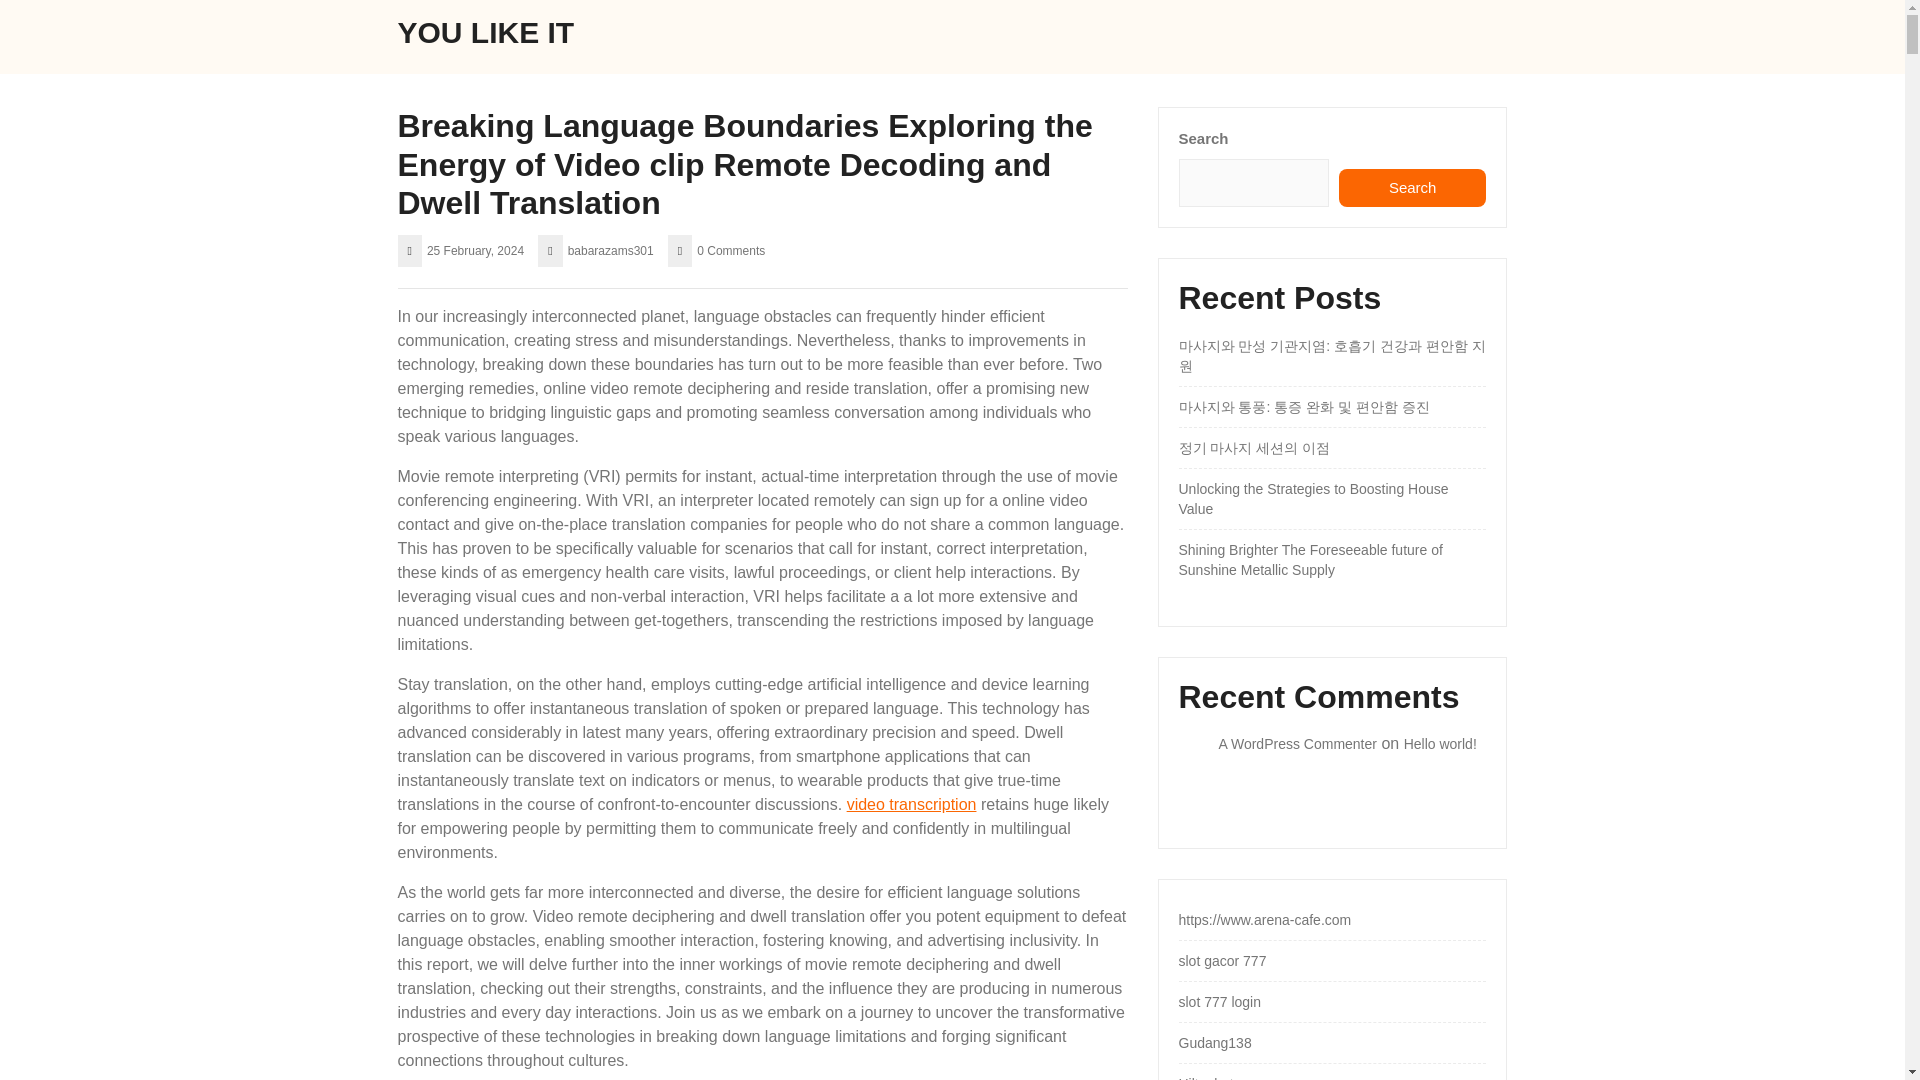  What do you see at coordinates (1296, 743) in the screenshot?
I see `A WordPress Commenter` at bounding box center [1296, 743].